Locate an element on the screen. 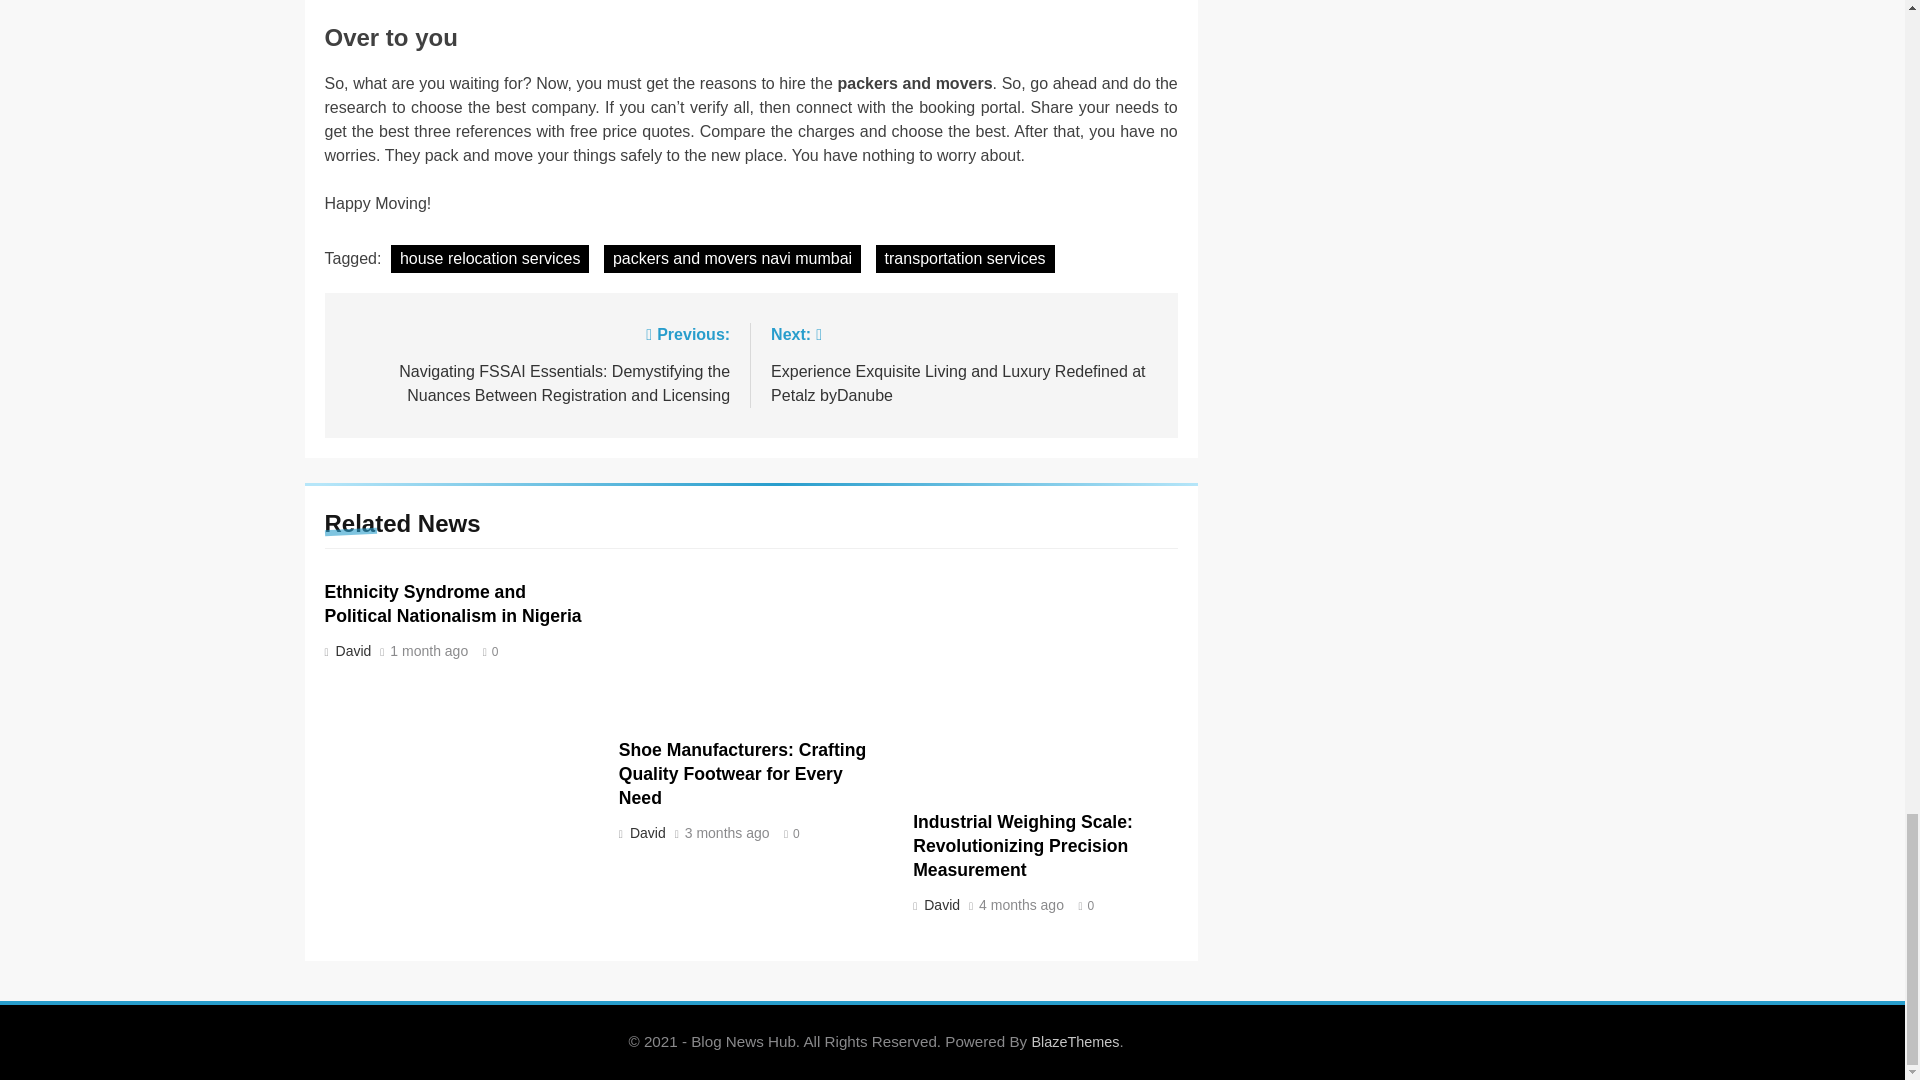 The width and height of the screenshot is (1920, 1080). David is located at coordinates (351, 650).